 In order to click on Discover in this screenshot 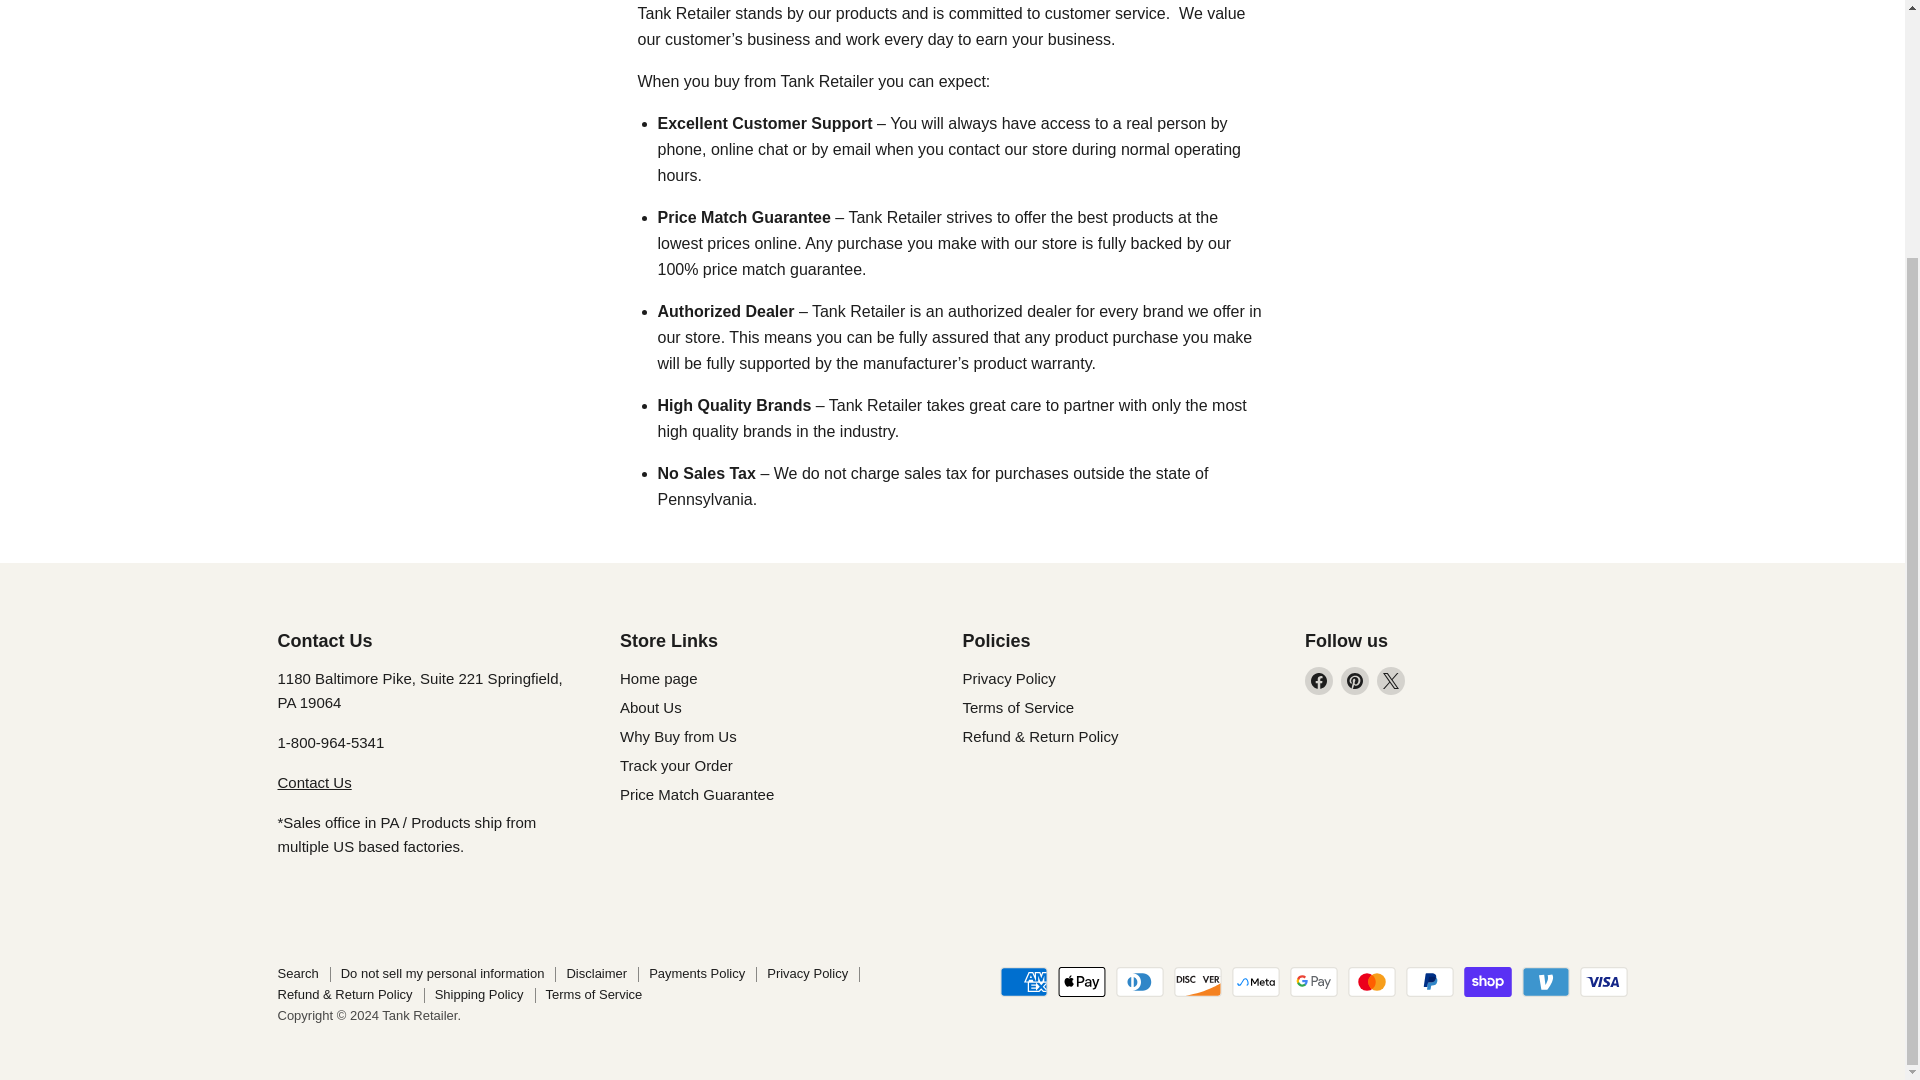, I will do `click(1197, 981)`.